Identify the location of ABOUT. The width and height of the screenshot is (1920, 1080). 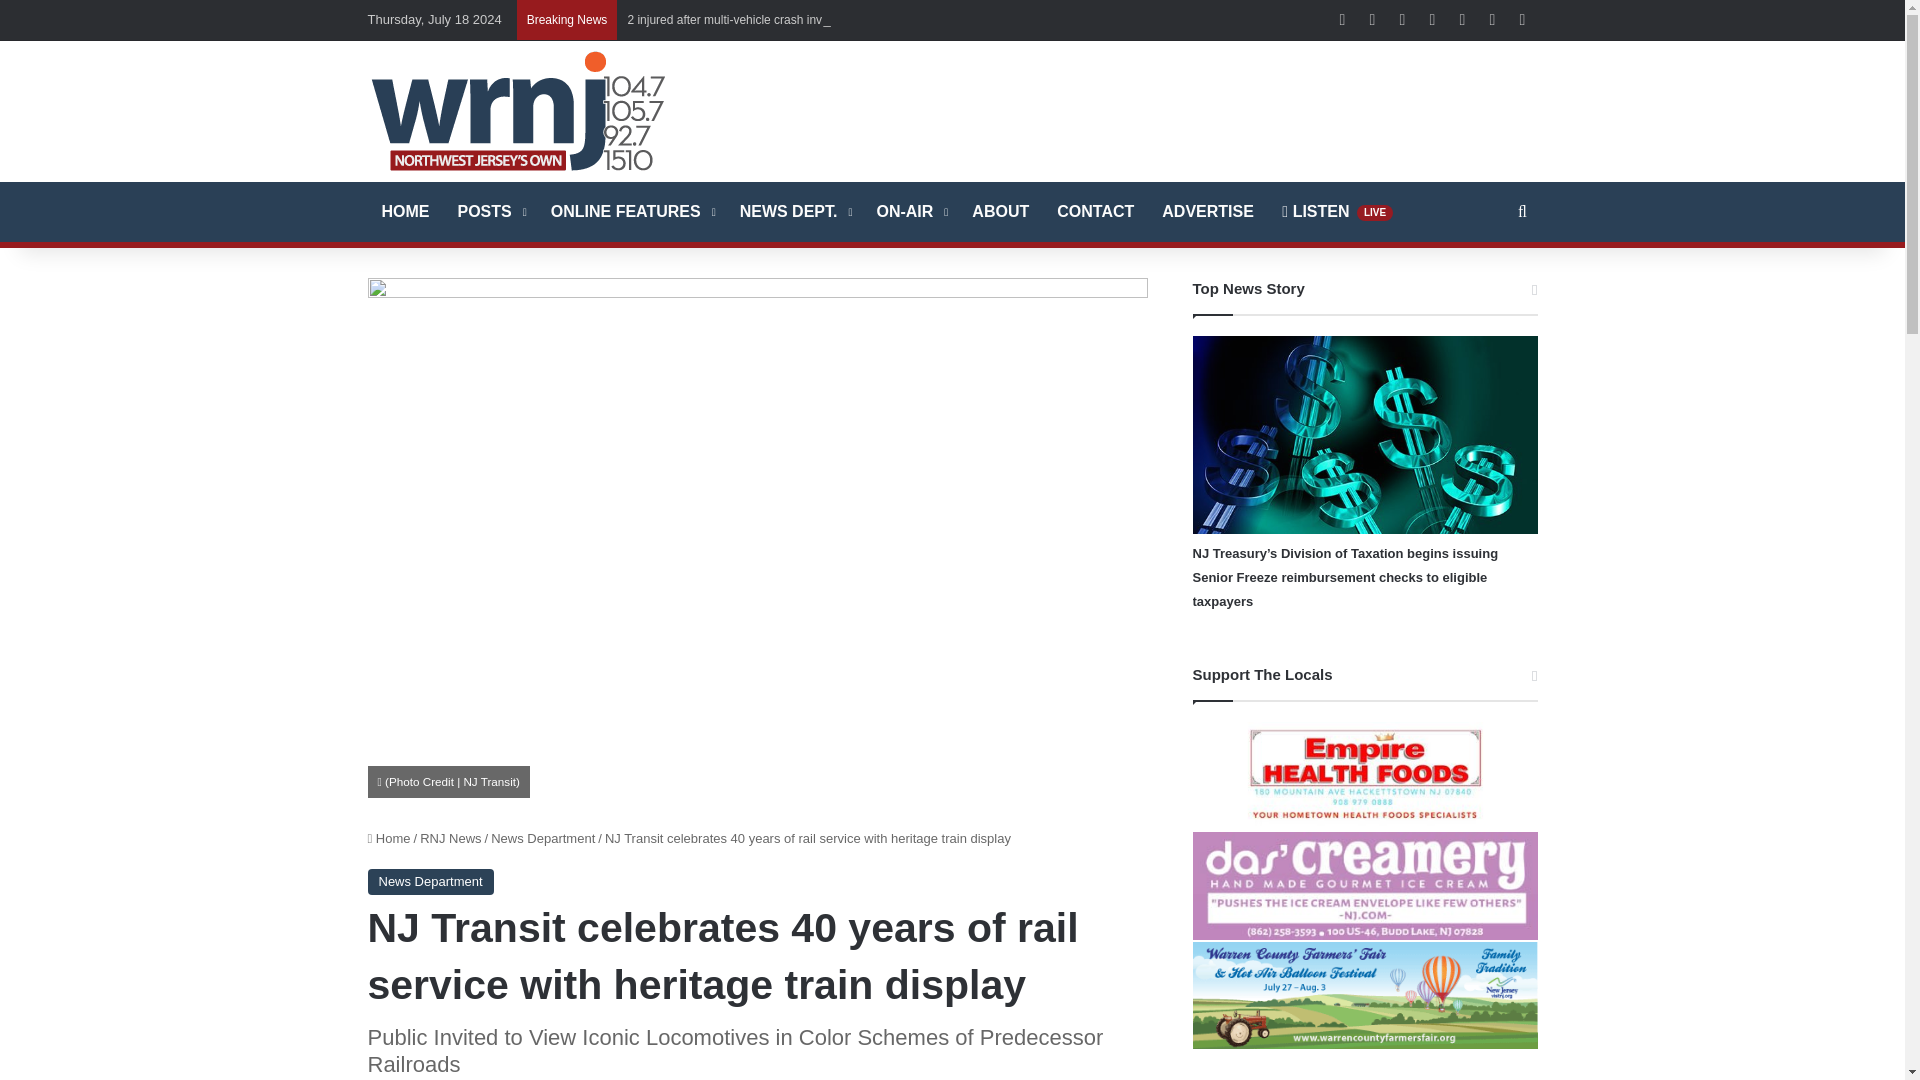
(1000, 212).